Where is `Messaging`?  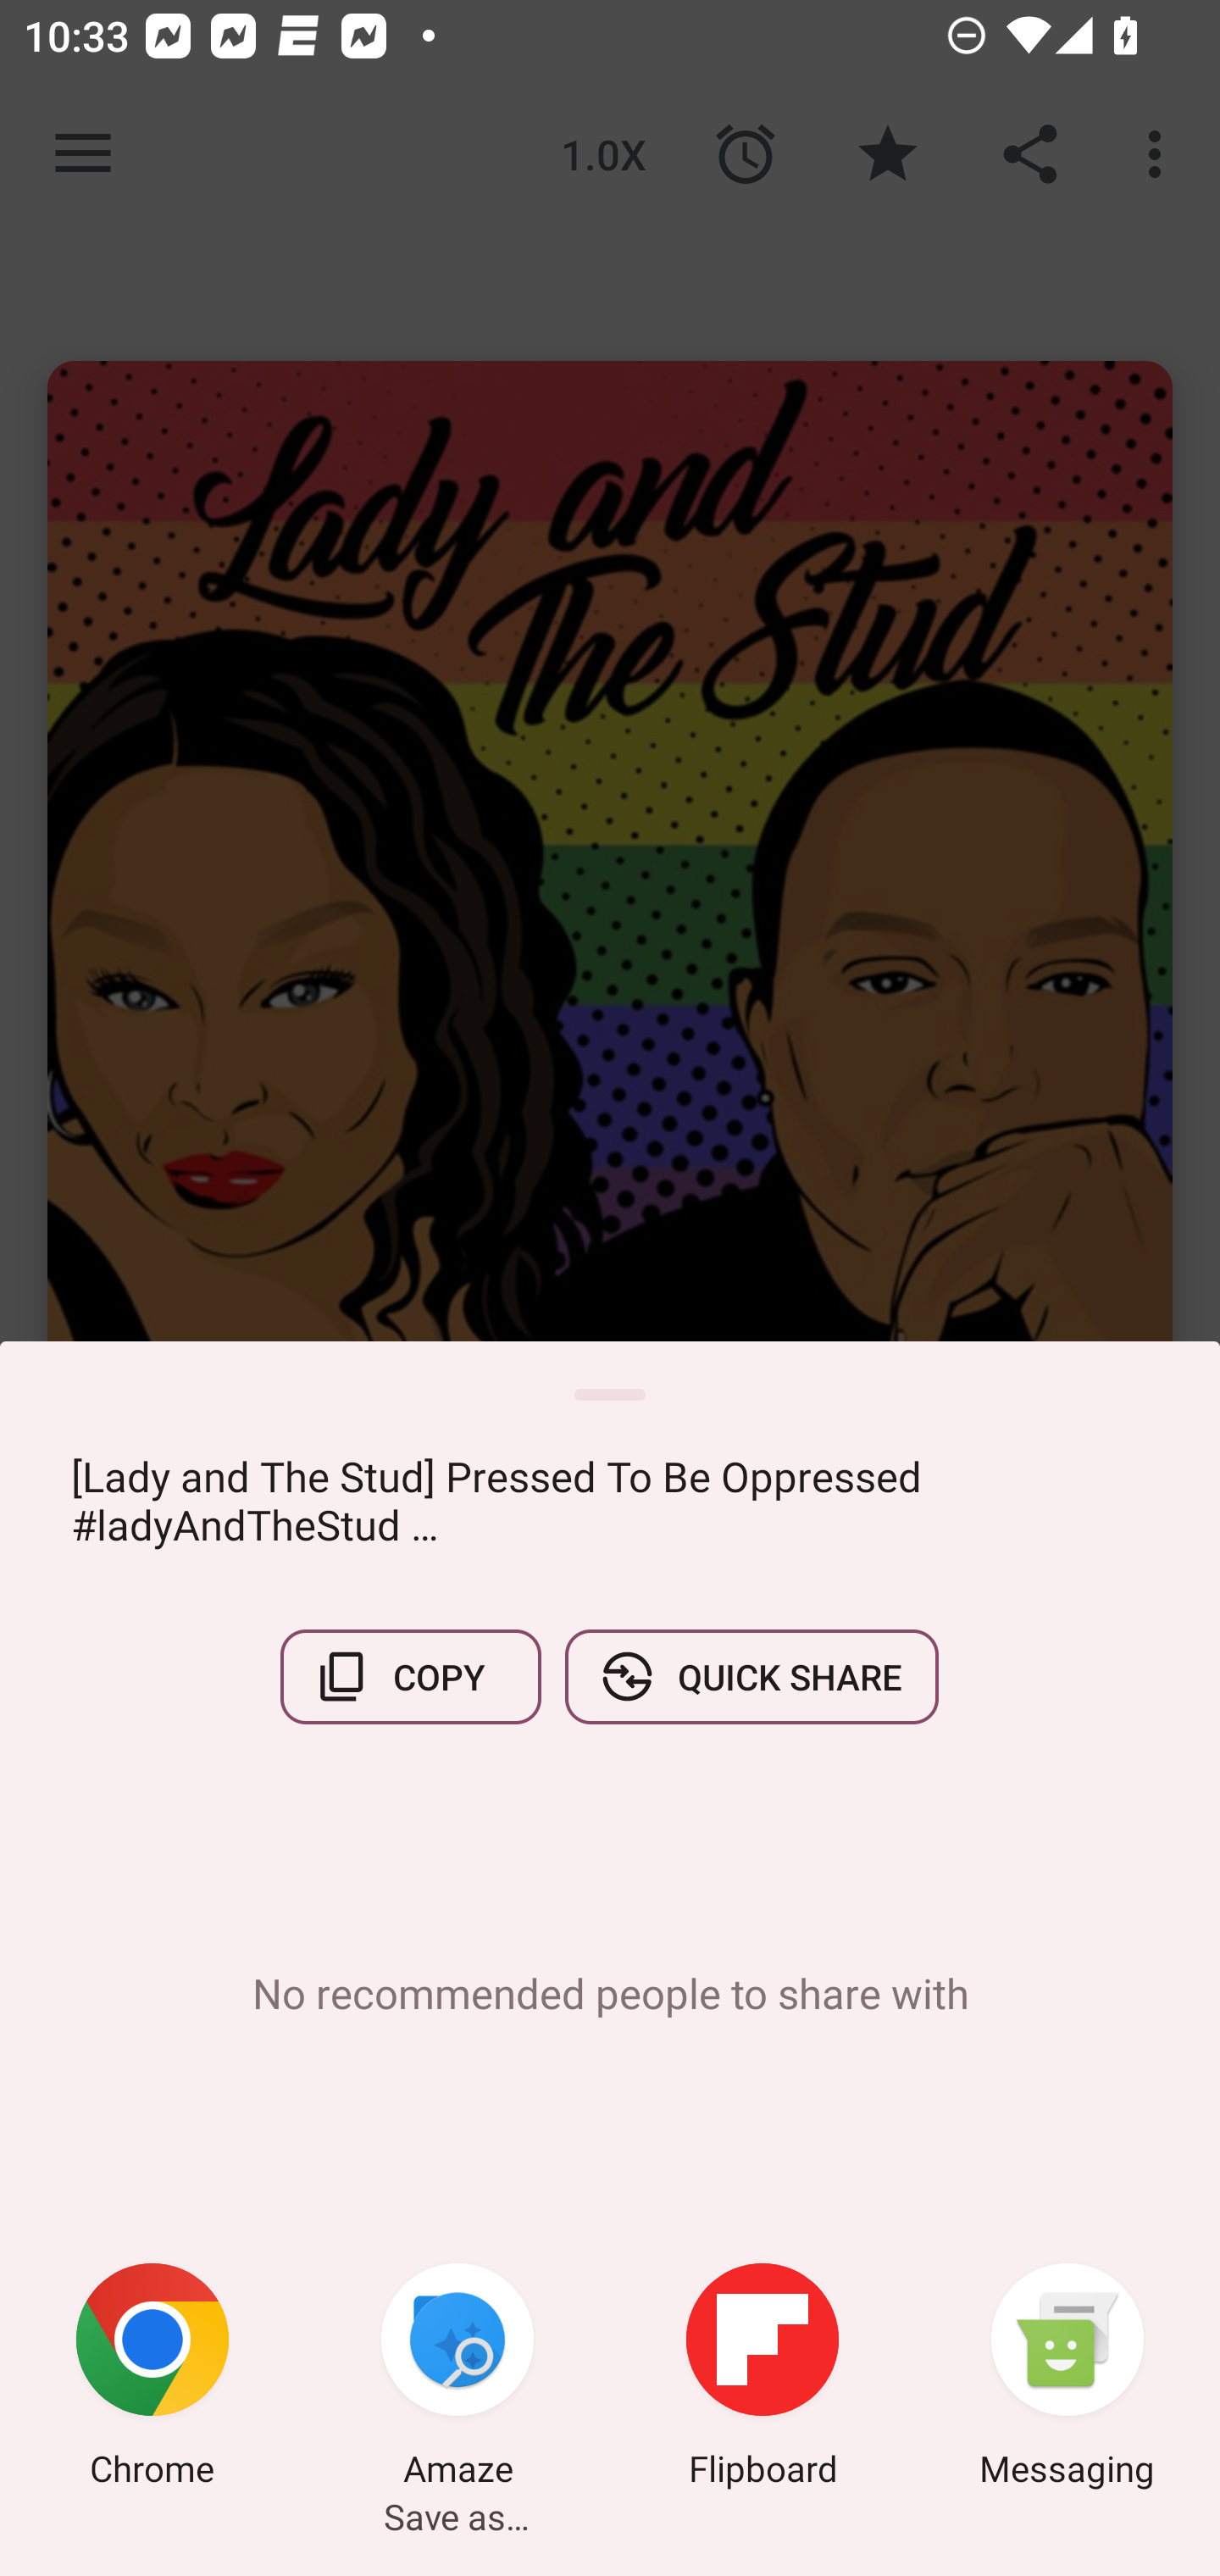 Messaging is located at coordinates (1067, 2379).